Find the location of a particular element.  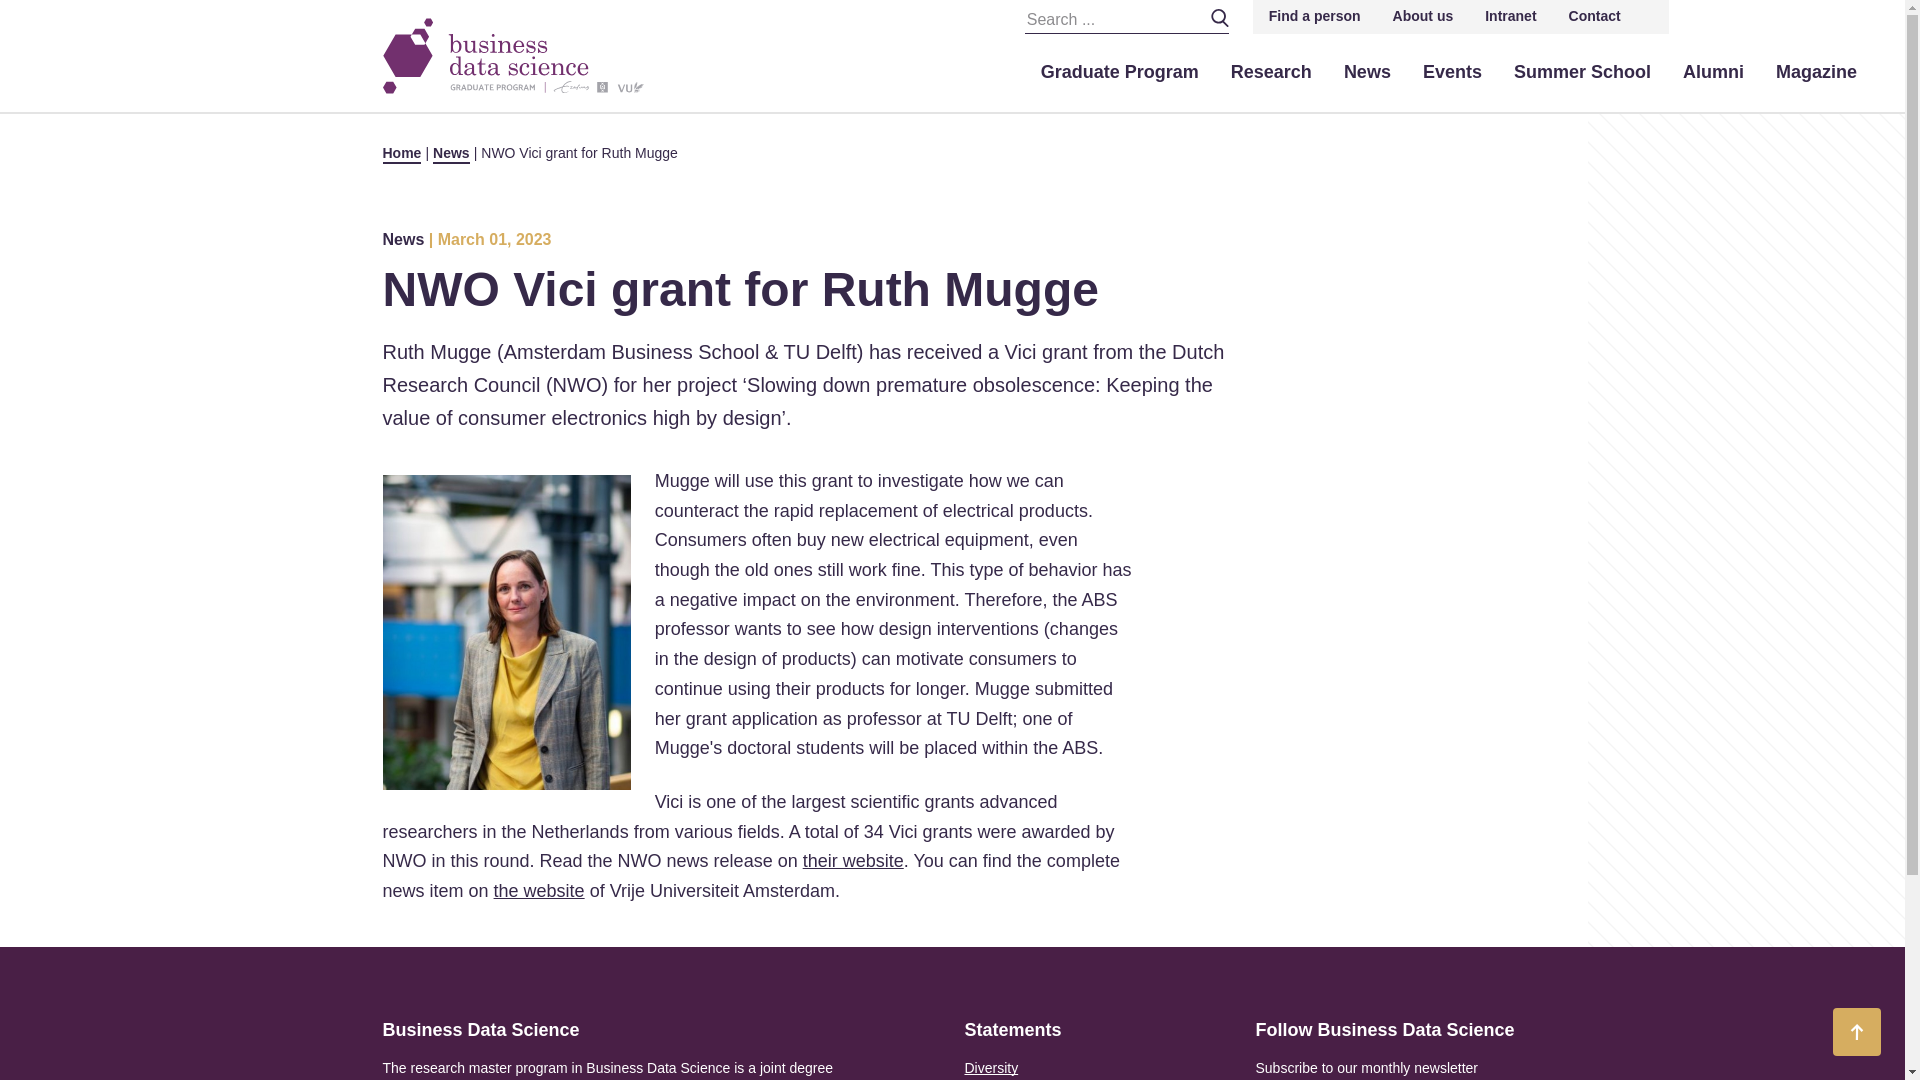

About us is located at coordinates (1423, 16).